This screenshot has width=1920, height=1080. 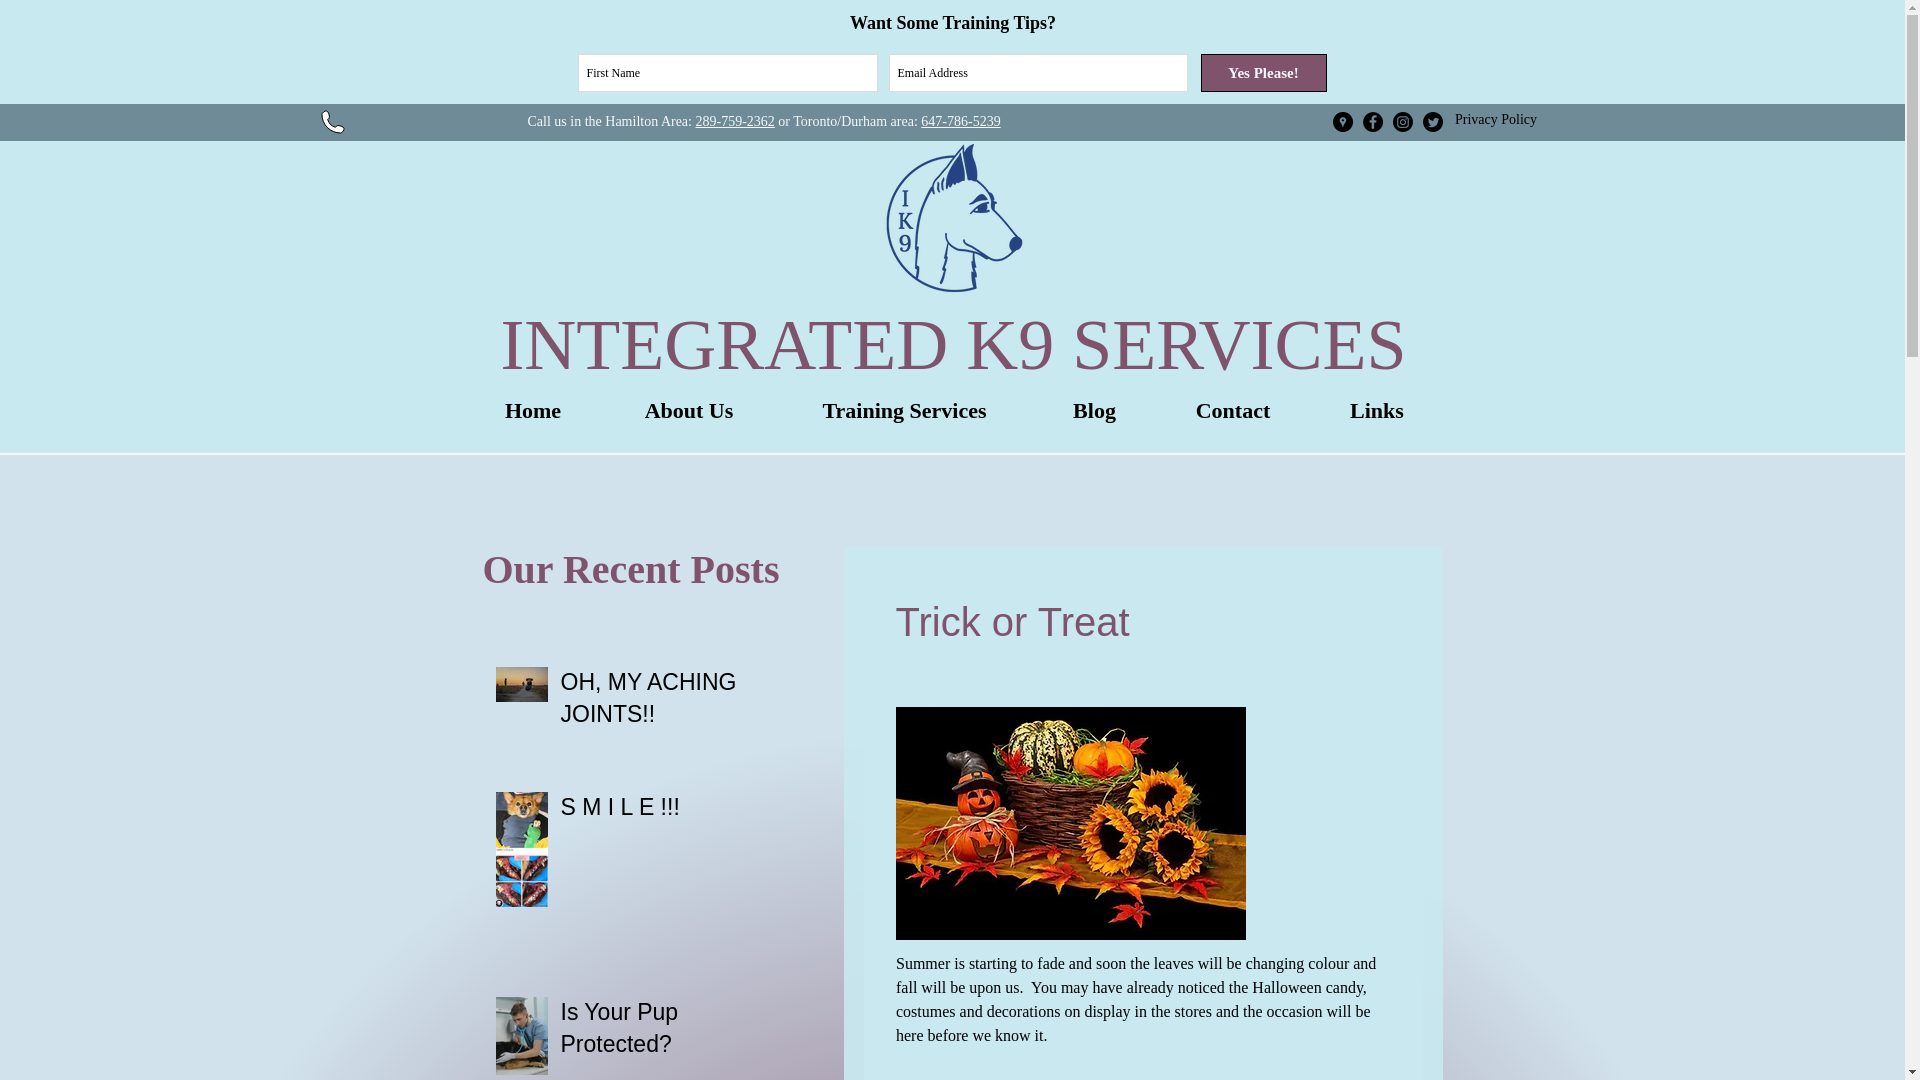 I want to click on Yes Please!, so click(x=1263, y=72).